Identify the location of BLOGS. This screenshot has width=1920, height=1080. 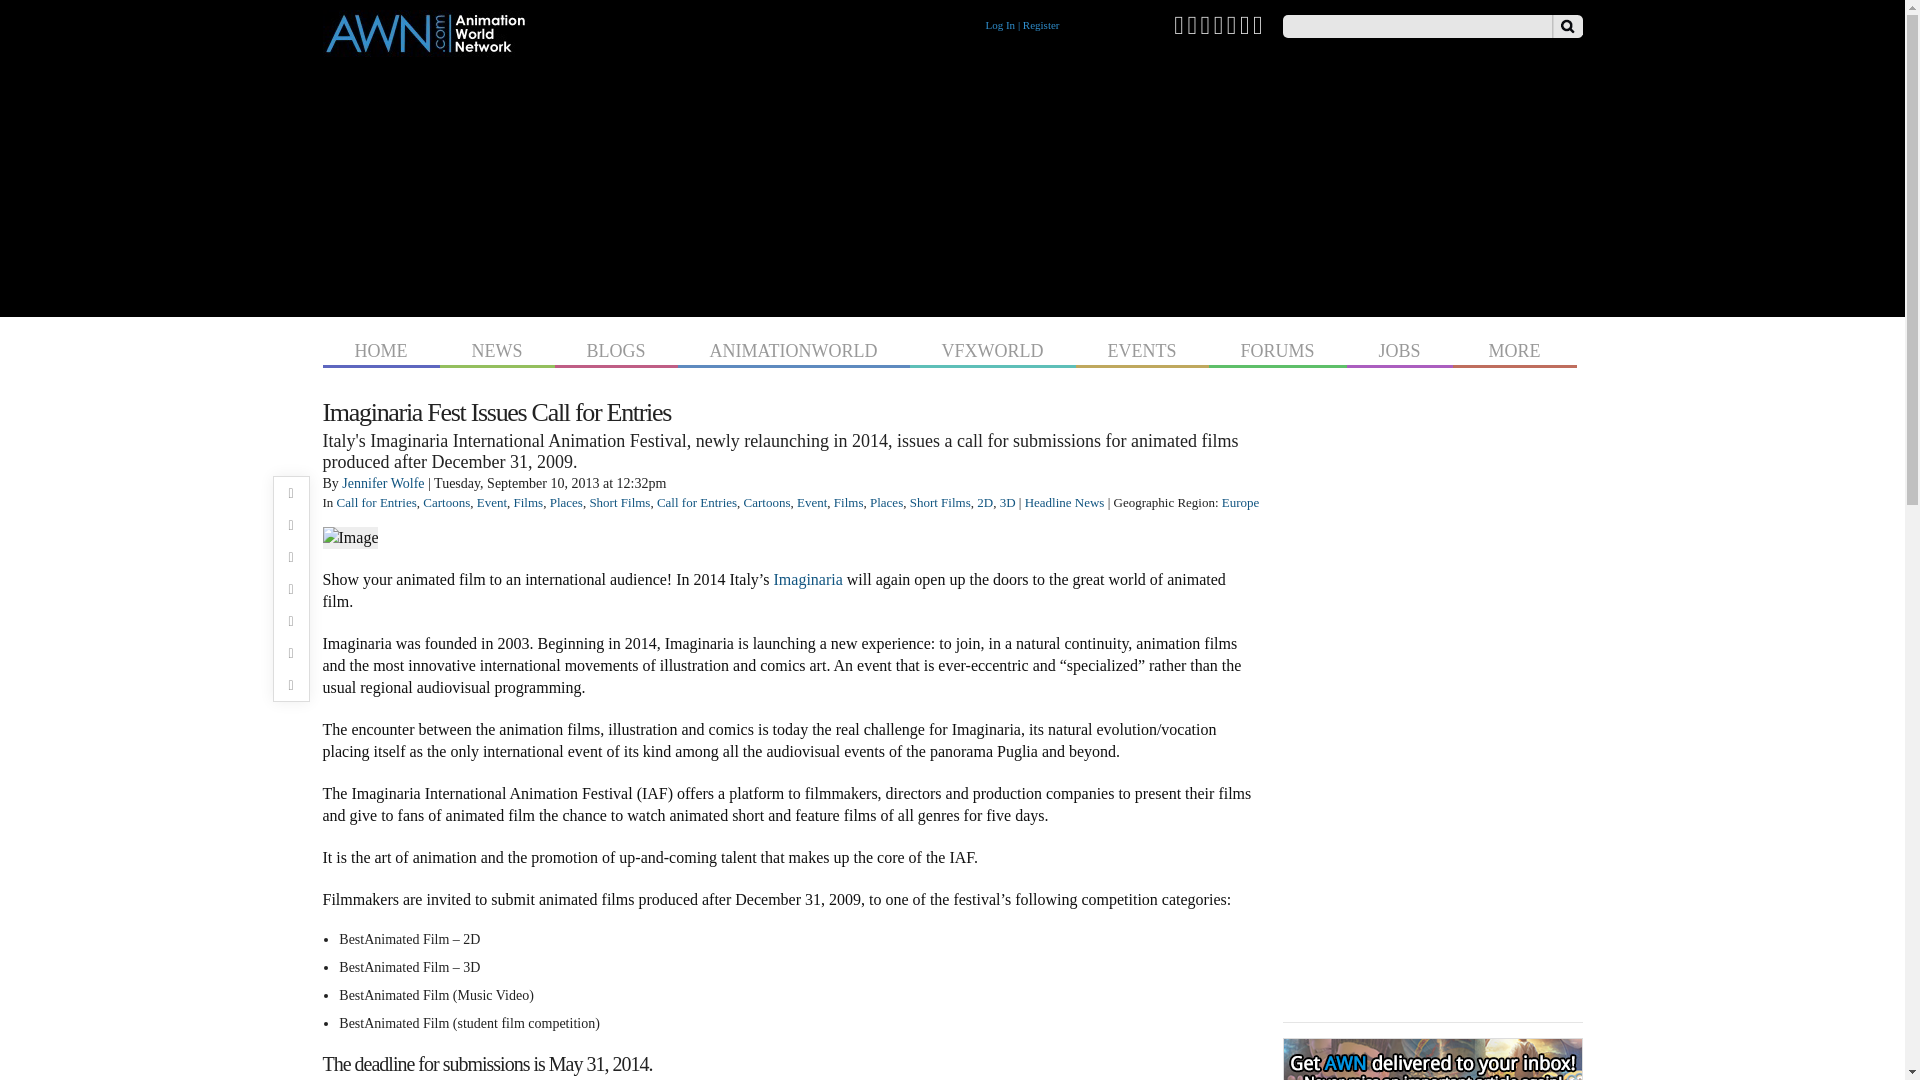
(616, 348).